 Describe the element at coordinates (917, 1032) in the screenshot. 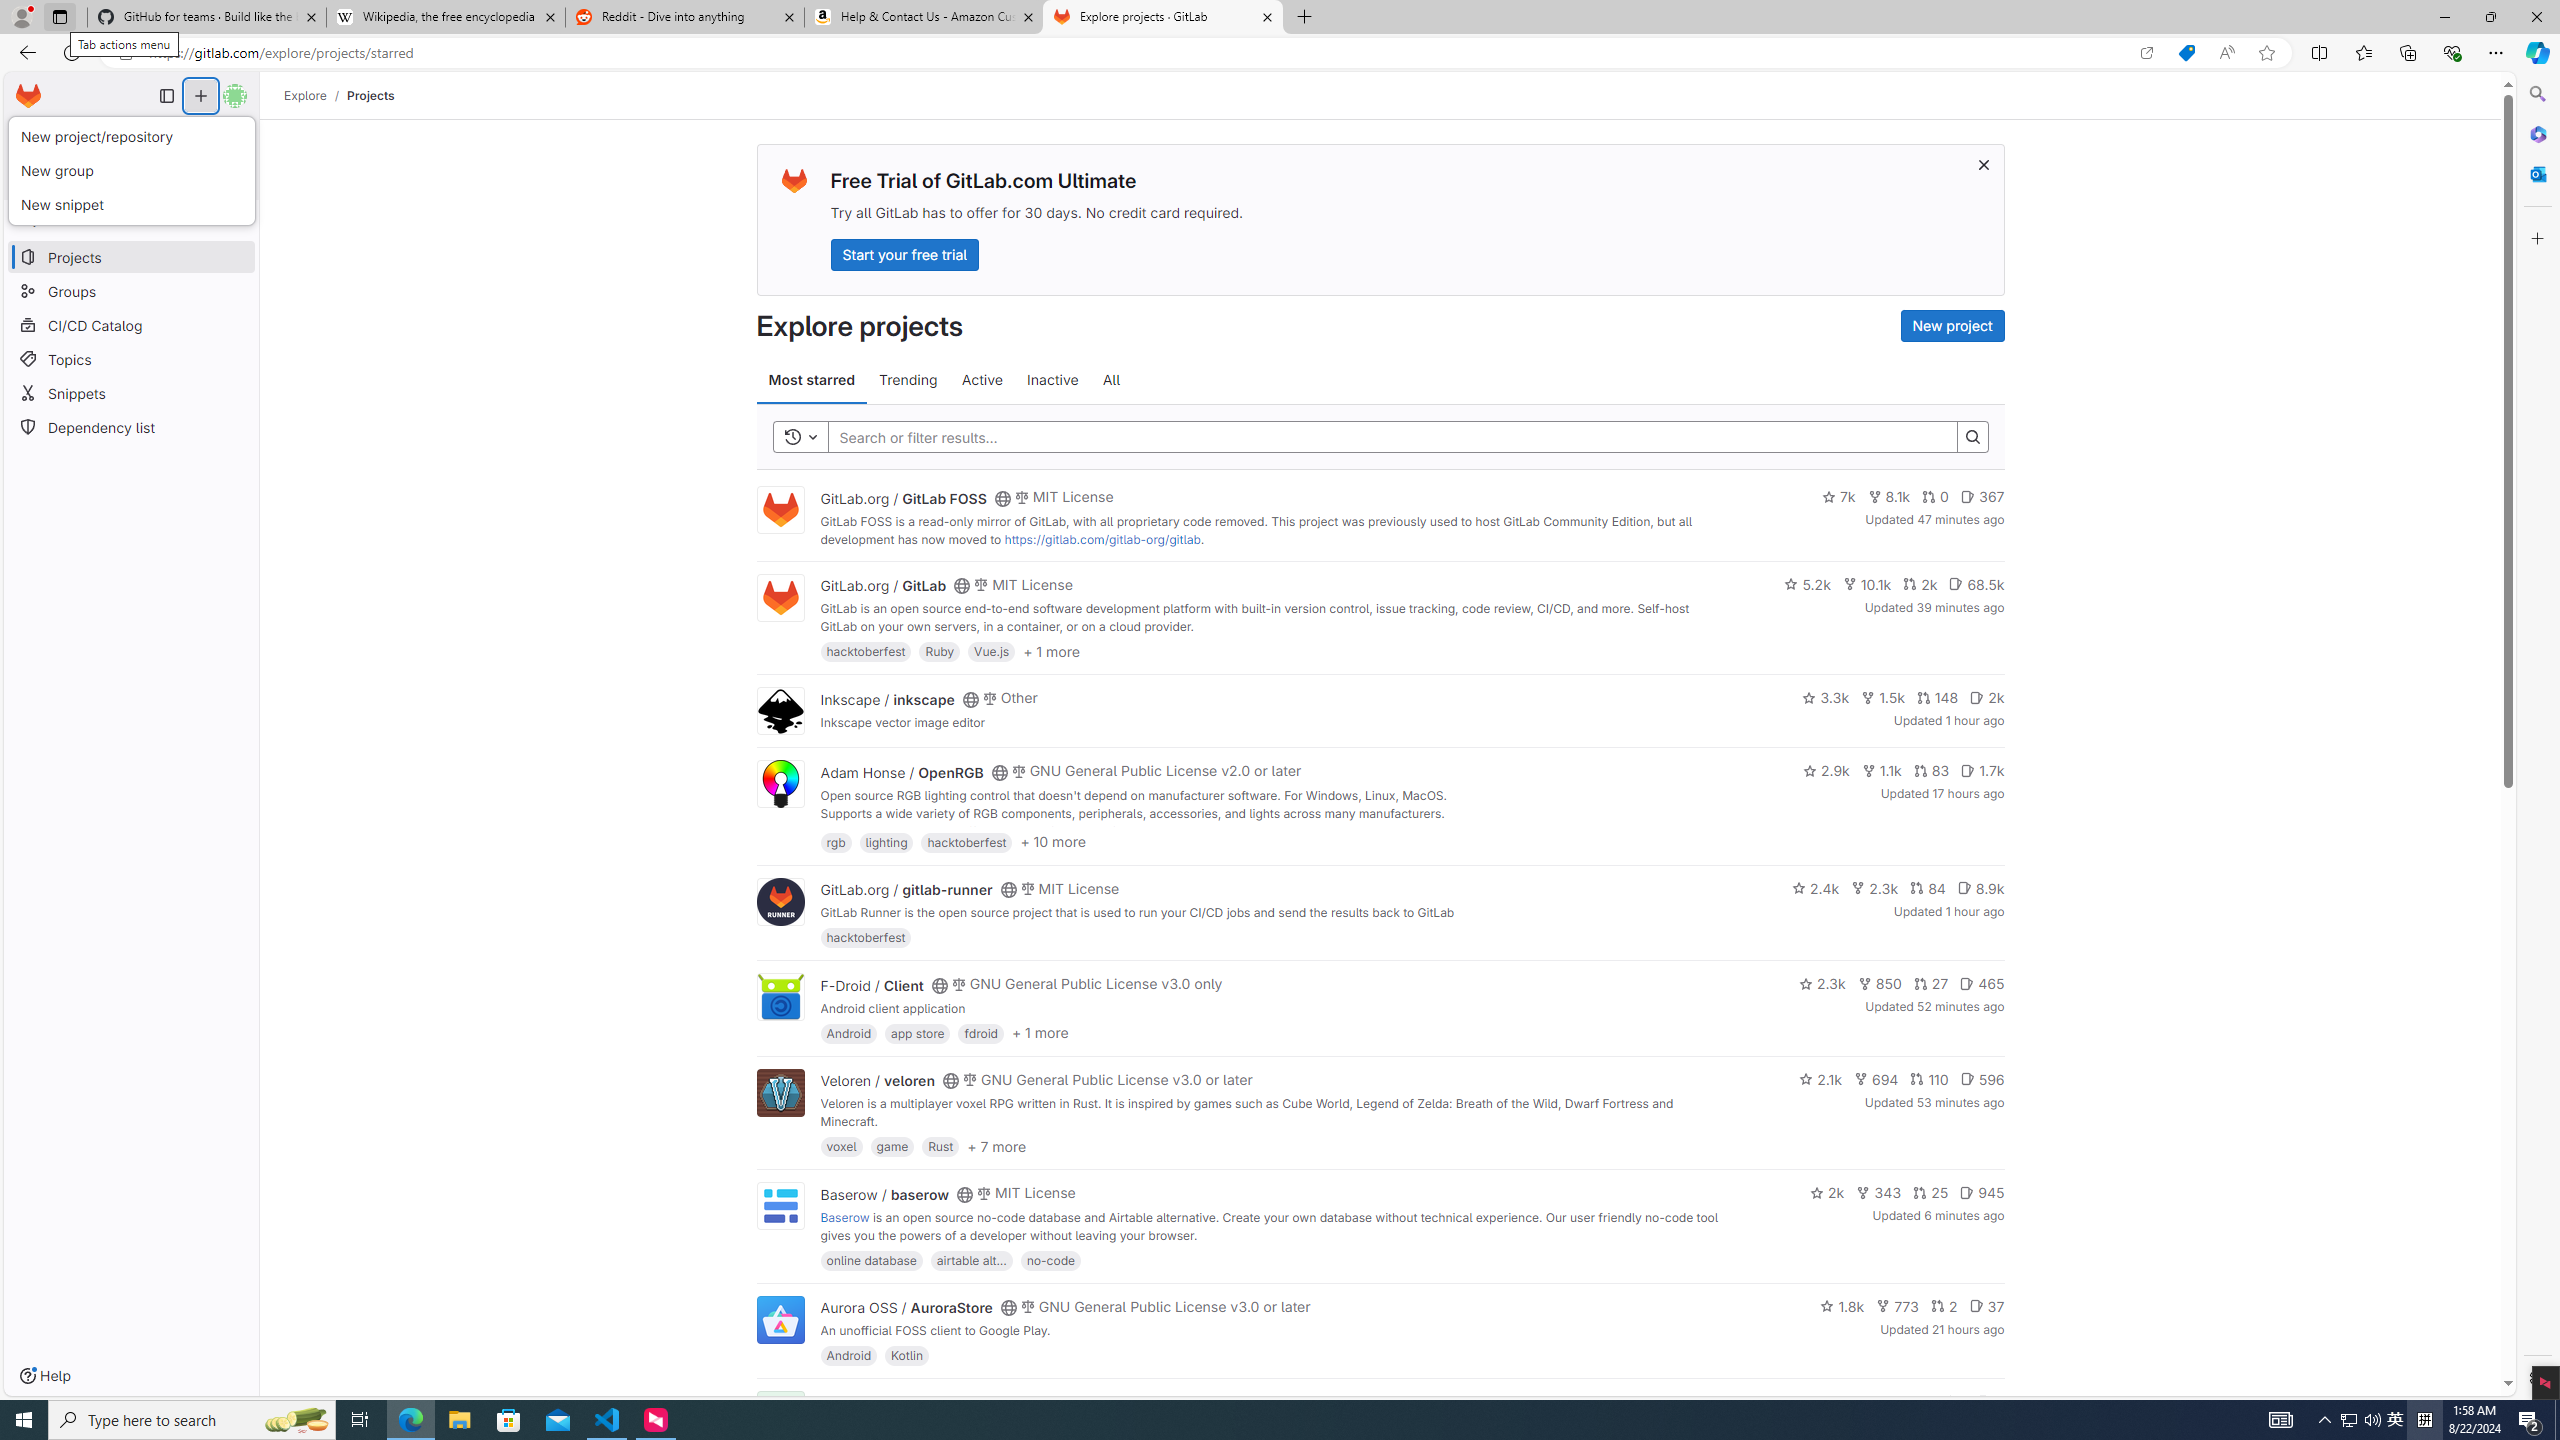

I see `app store` at that location.